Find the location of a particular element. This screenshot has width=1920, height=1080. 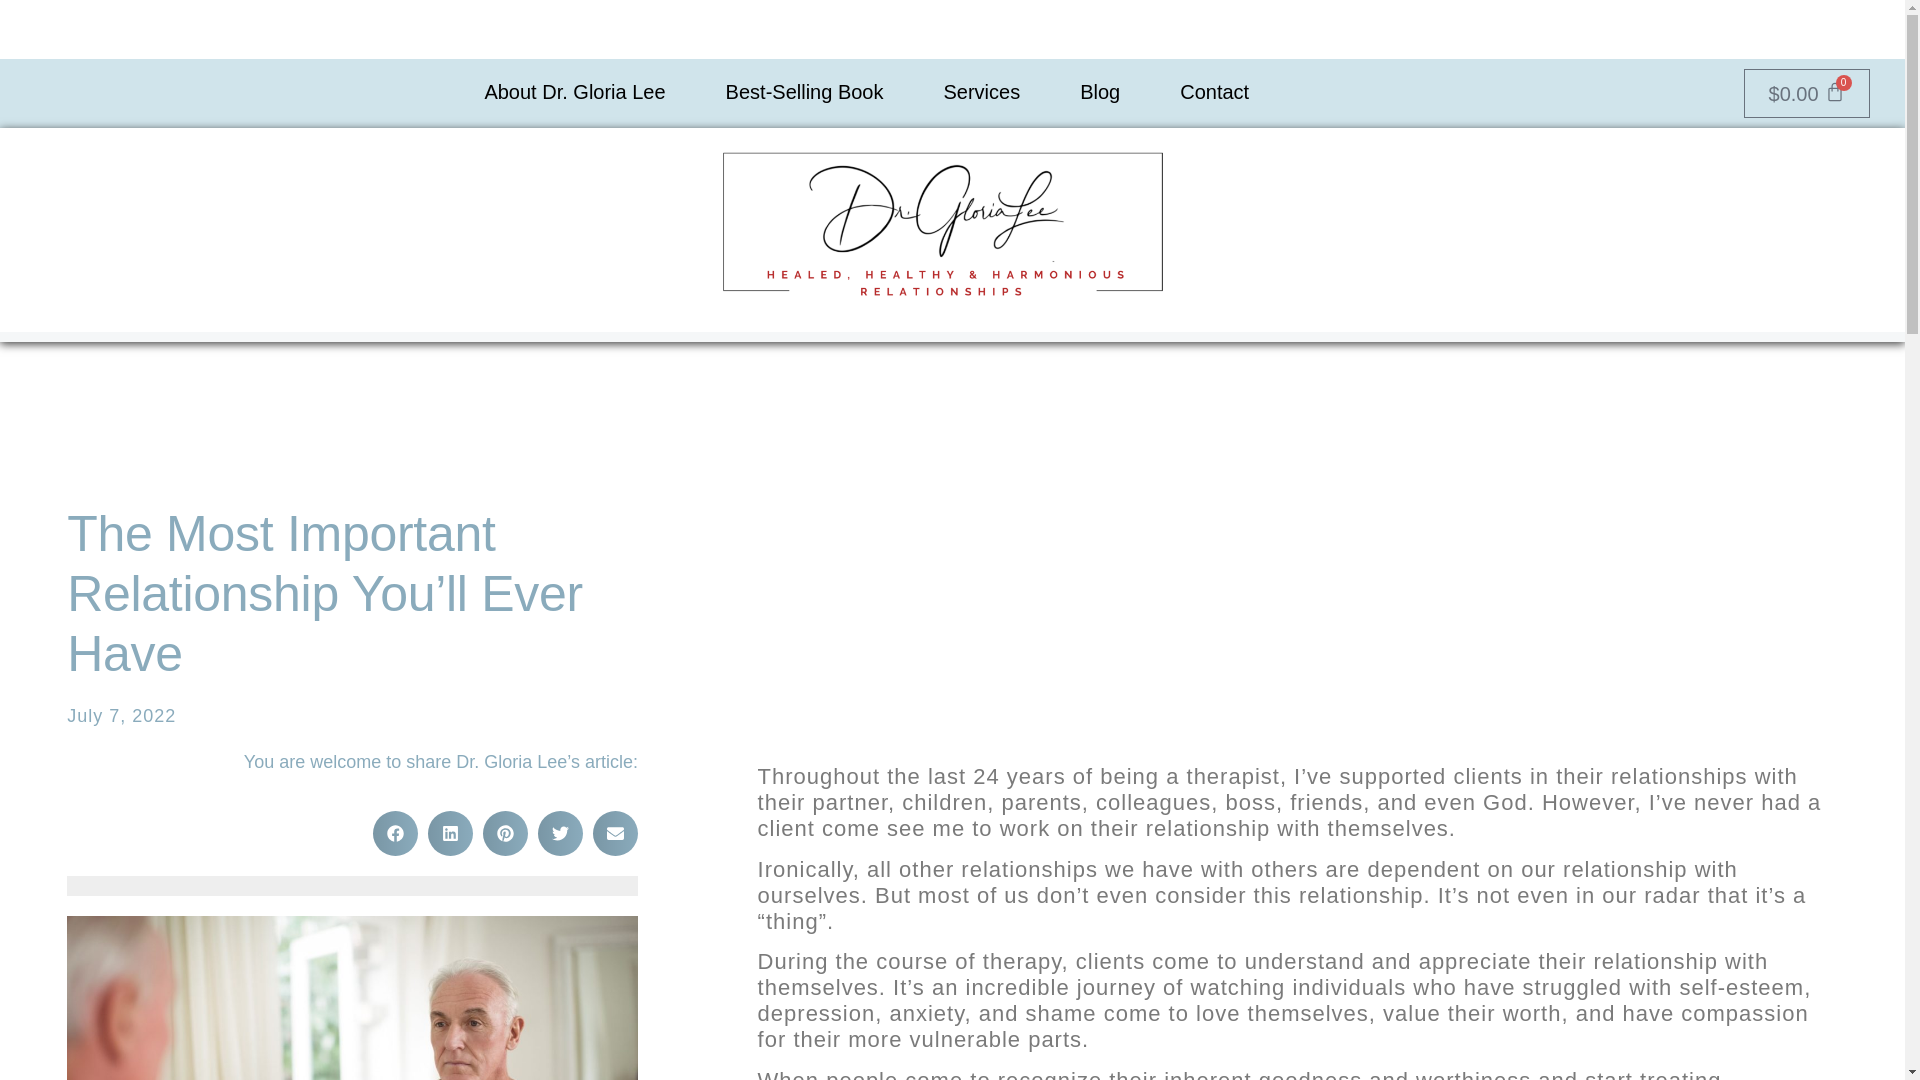

Contact is located at coordinates (1214, 92).